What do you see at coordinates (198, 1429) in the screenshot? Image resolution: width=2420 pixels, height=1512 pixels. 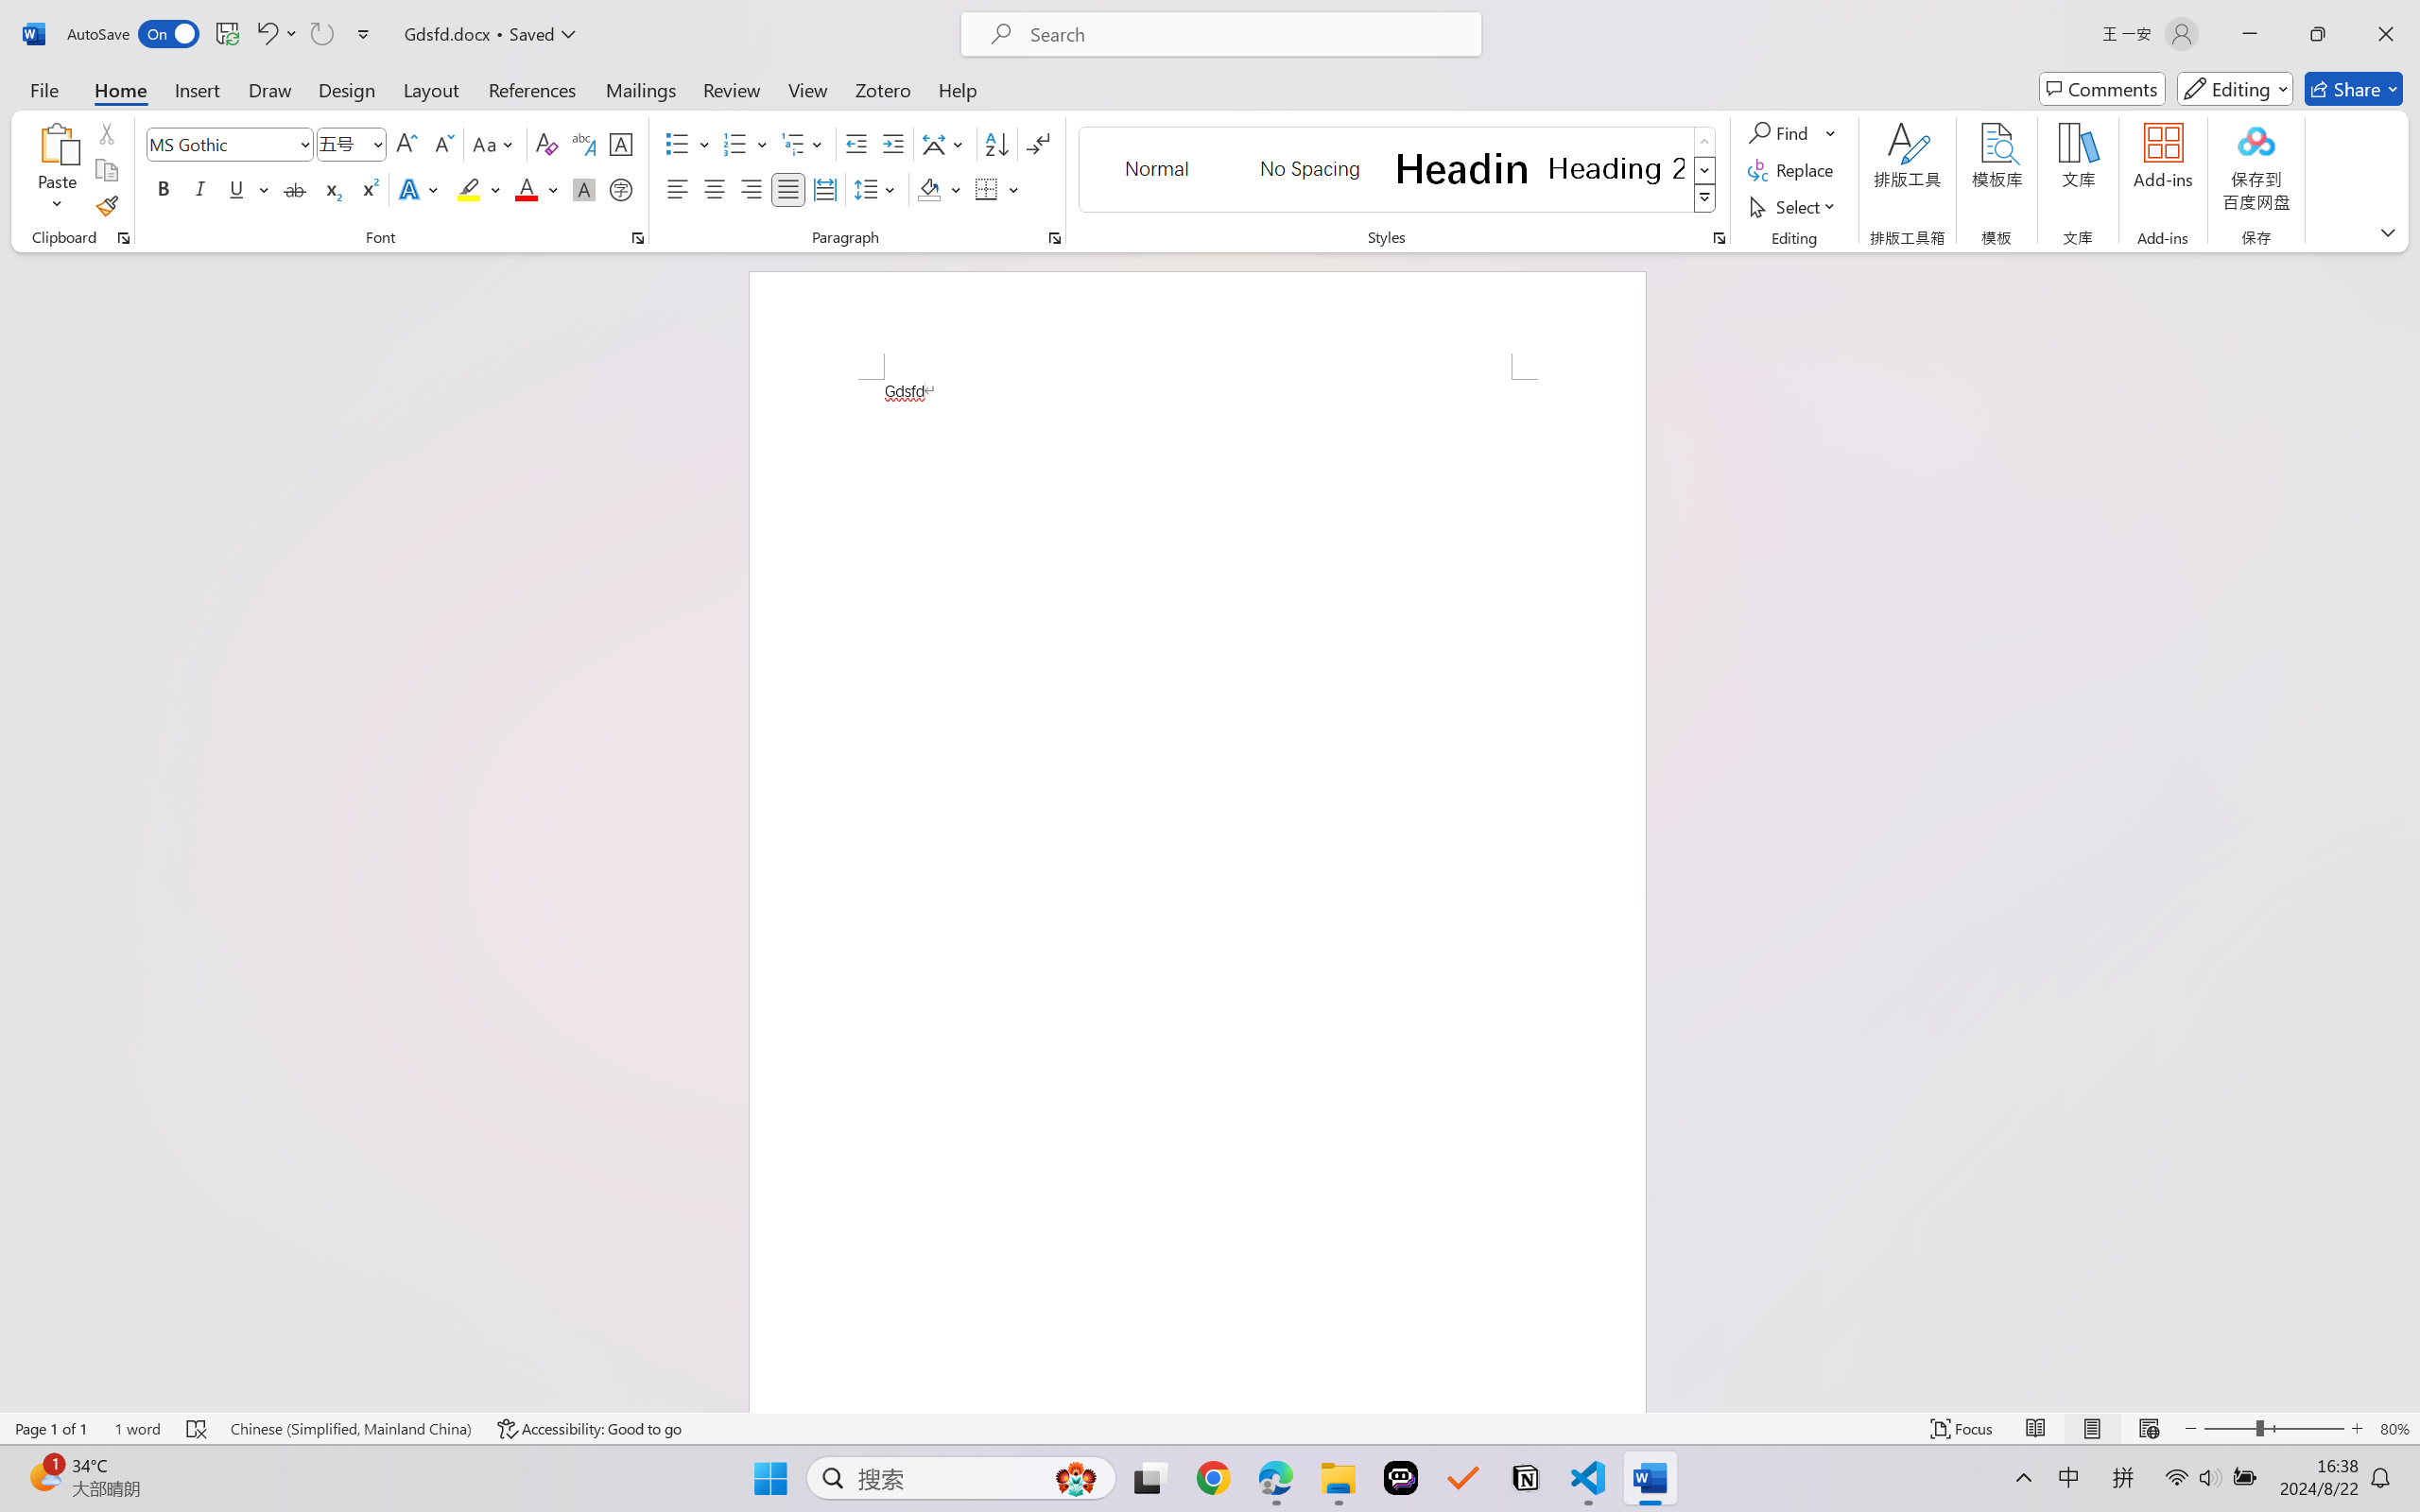 I see `Spelling and Grammar Check Errors` at bounding box center [198, 1429].